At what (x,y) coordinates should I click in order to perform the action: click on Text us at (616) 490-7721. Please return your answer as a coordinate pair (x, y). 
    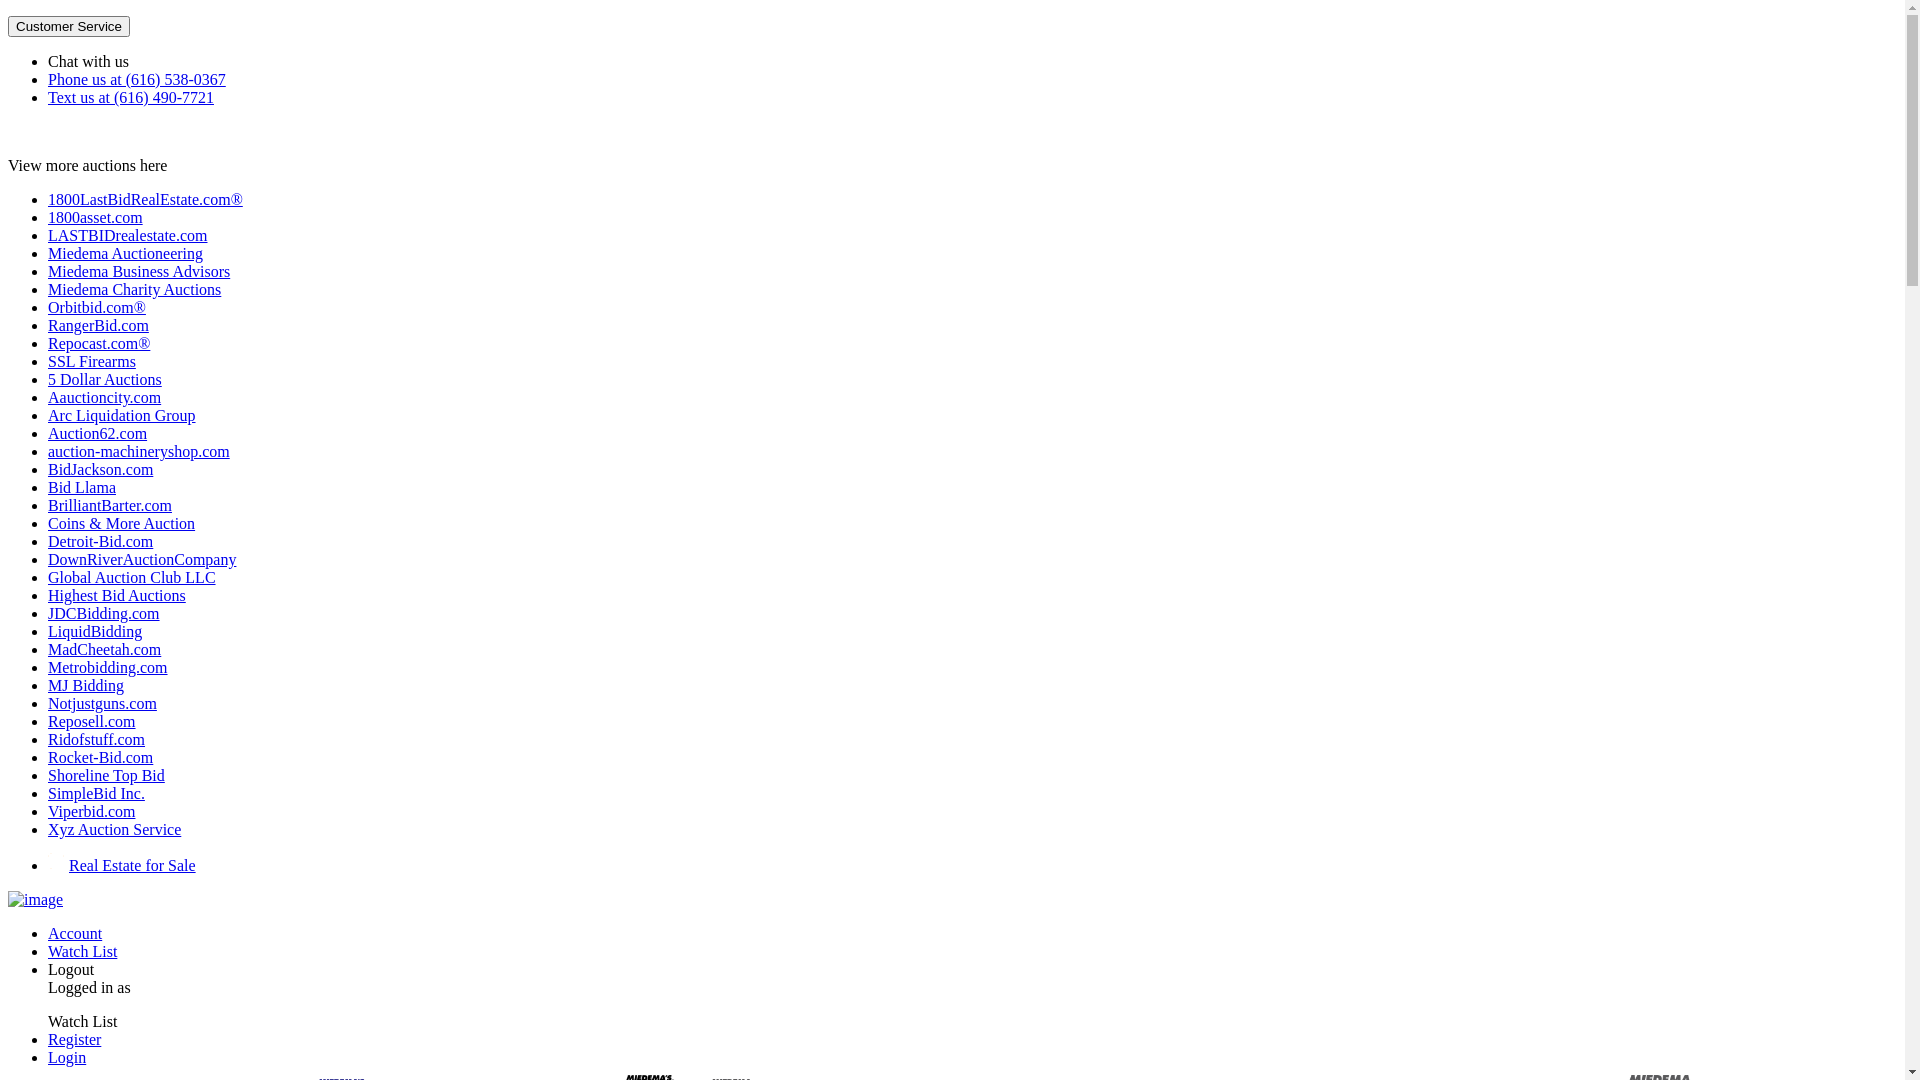
    Looking at the image, I should click on (131, 98).